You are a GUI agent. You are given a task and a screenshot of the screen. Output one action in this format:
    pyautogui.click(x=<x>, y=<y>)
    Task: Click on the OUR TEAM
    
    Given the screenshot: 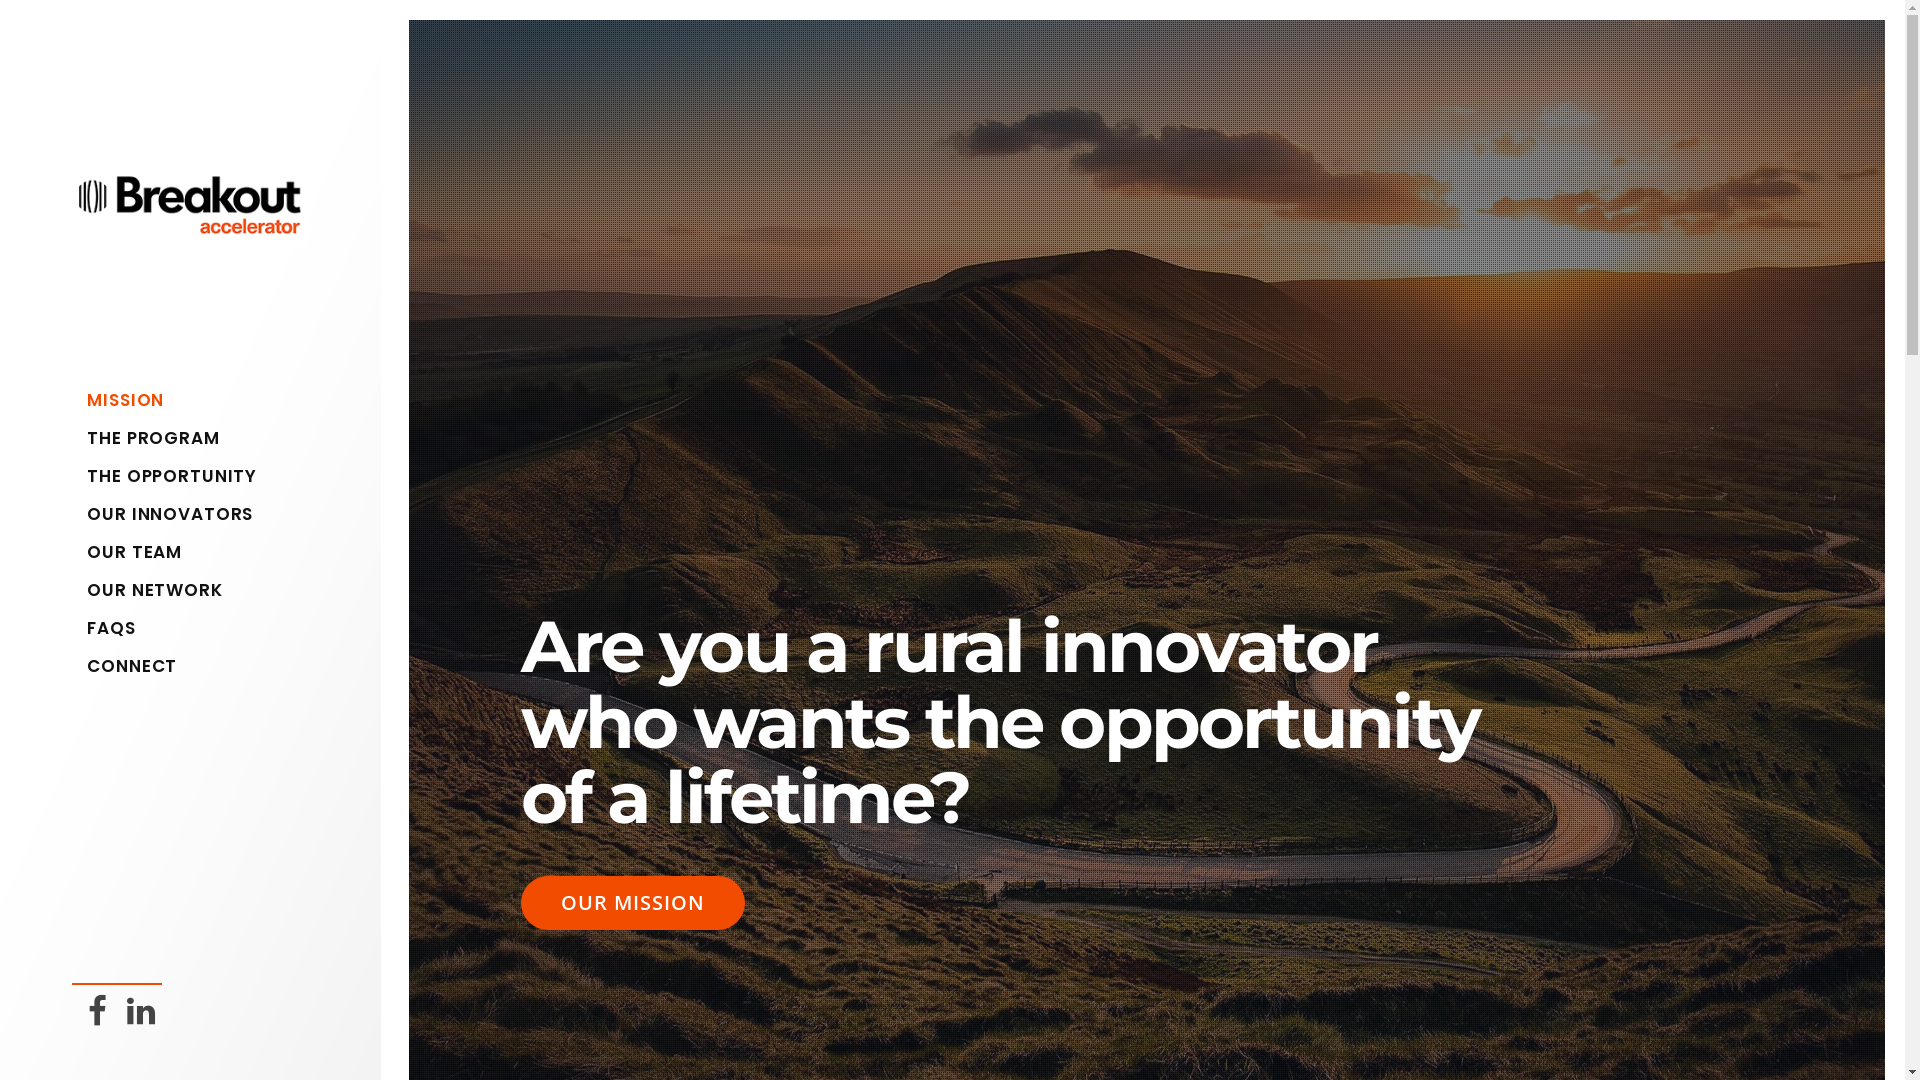 What is the action you would take?
    pyautogui.click(x=198, y=552)
    